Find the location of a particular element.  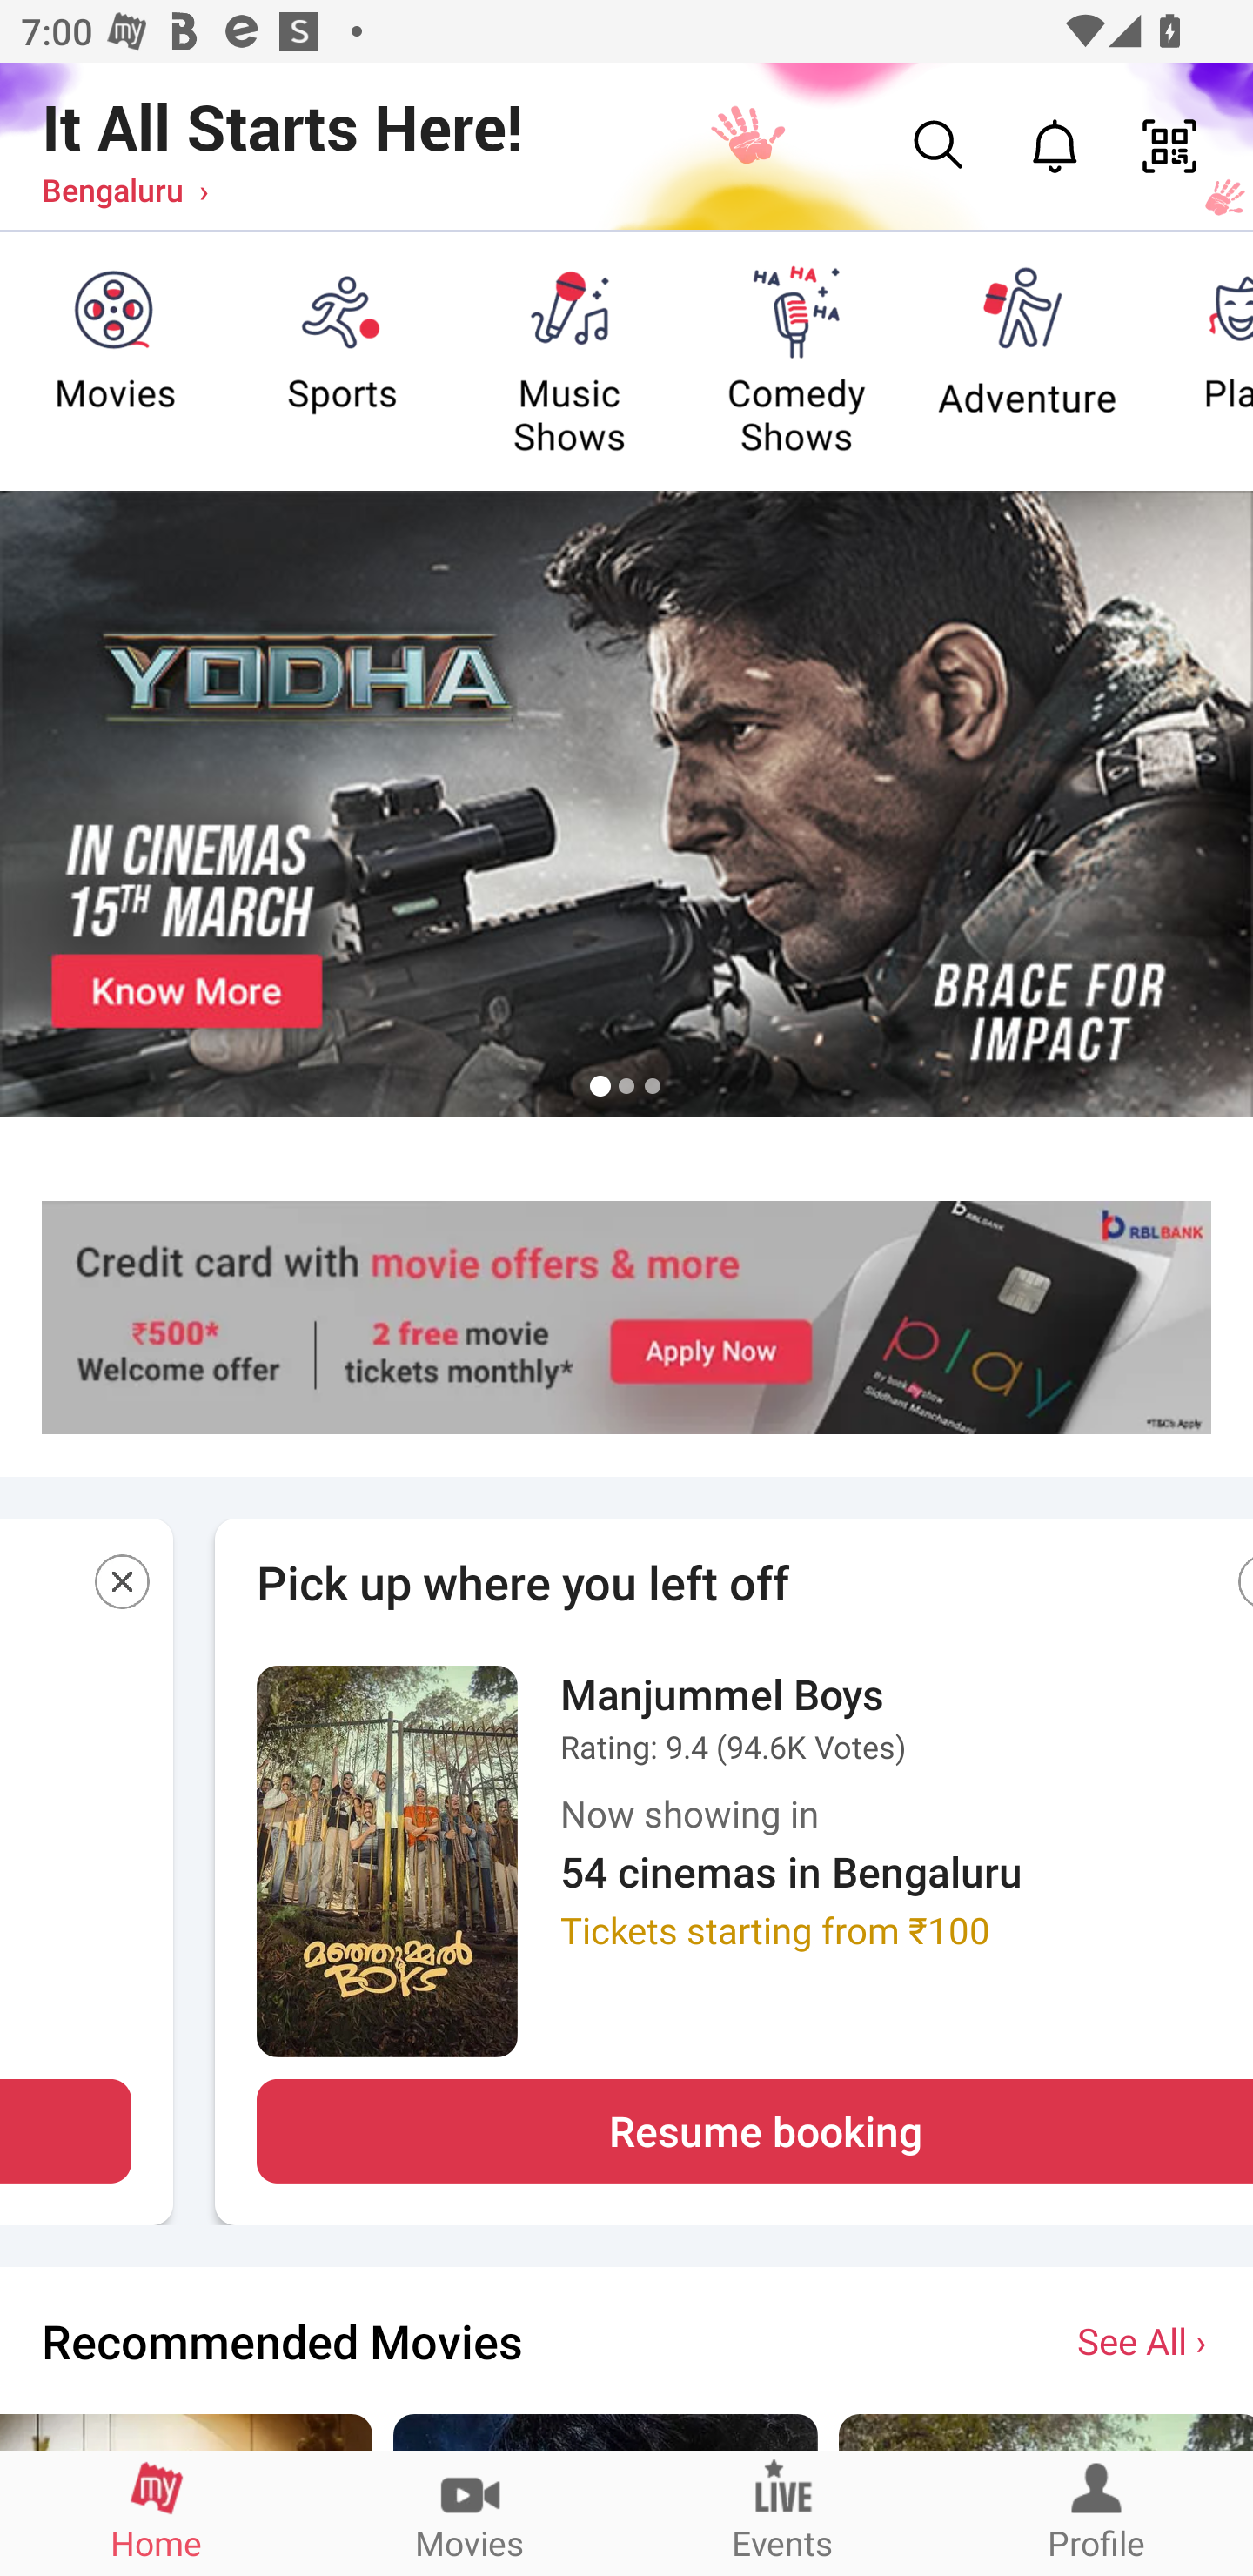

Movies is located at coordinates (470, 2512).